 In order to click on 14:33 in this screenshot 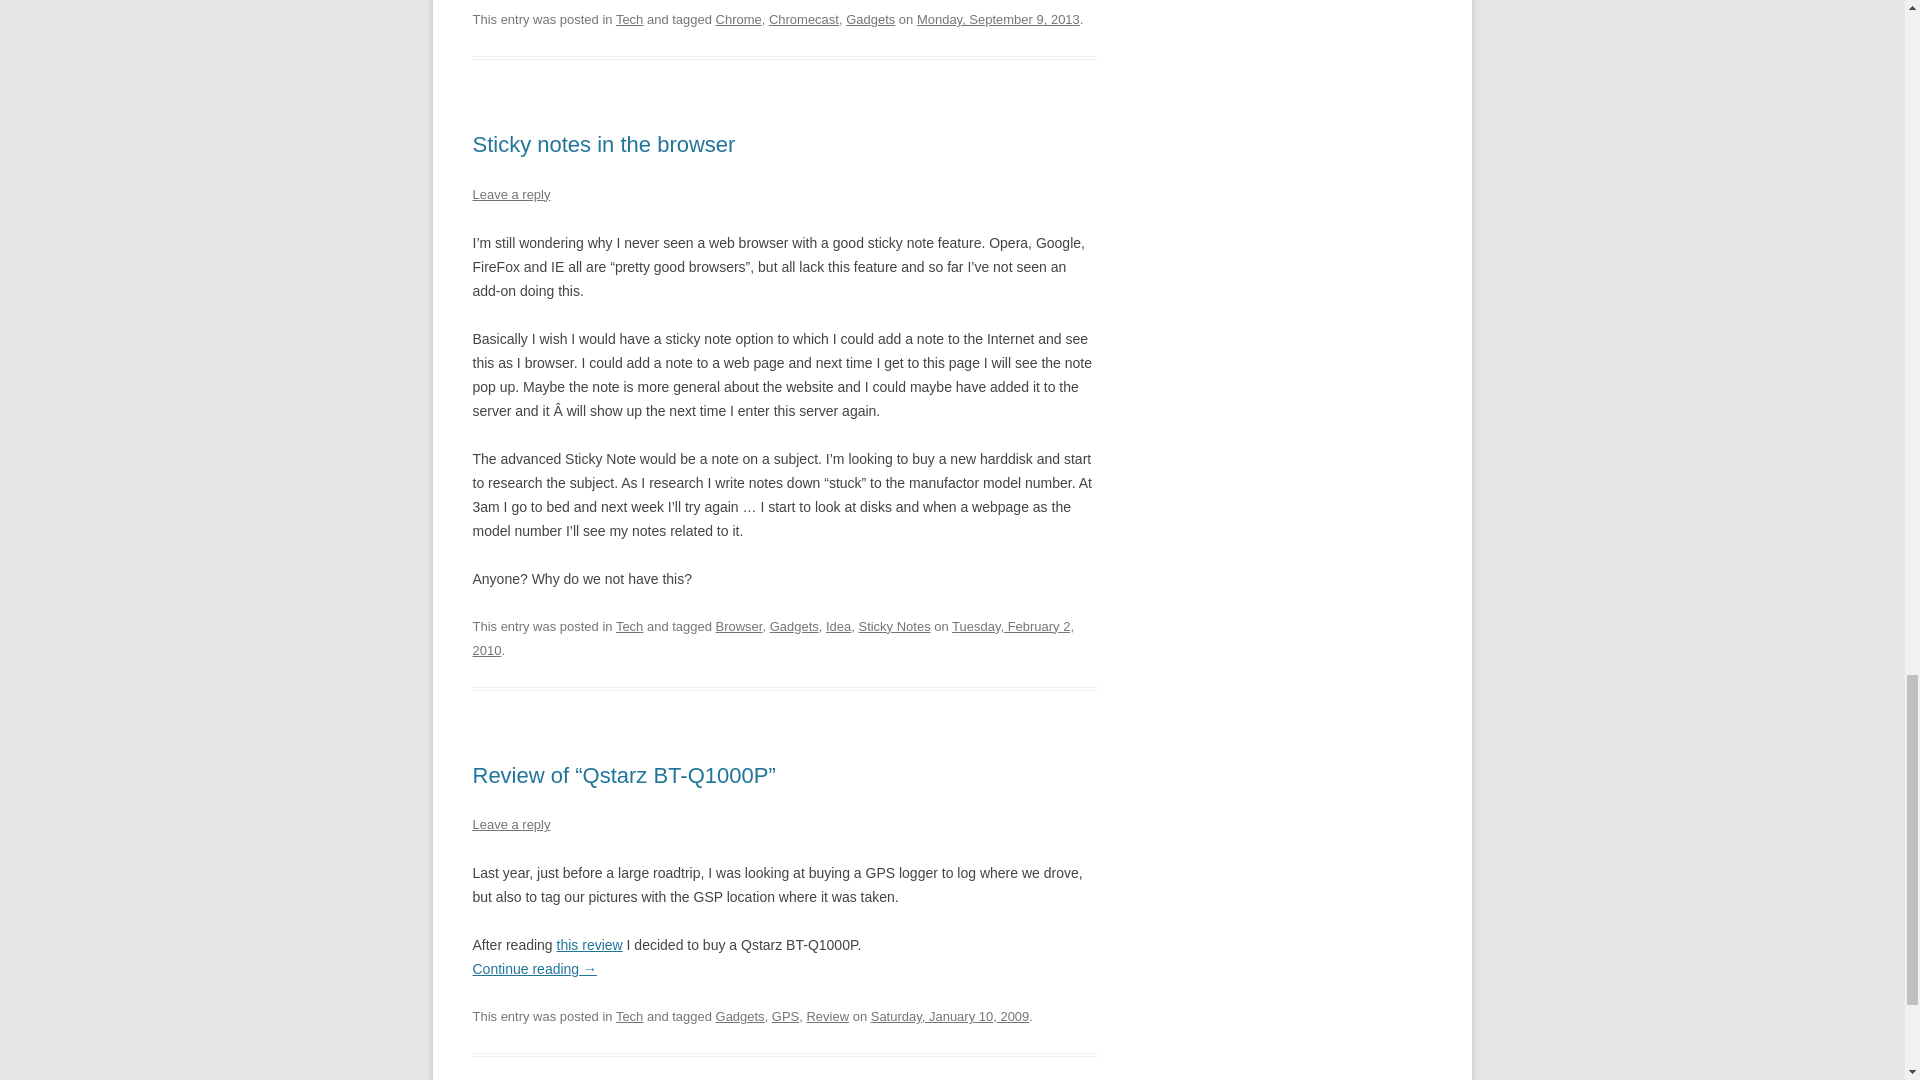, I will do `click(950, 1016)`.